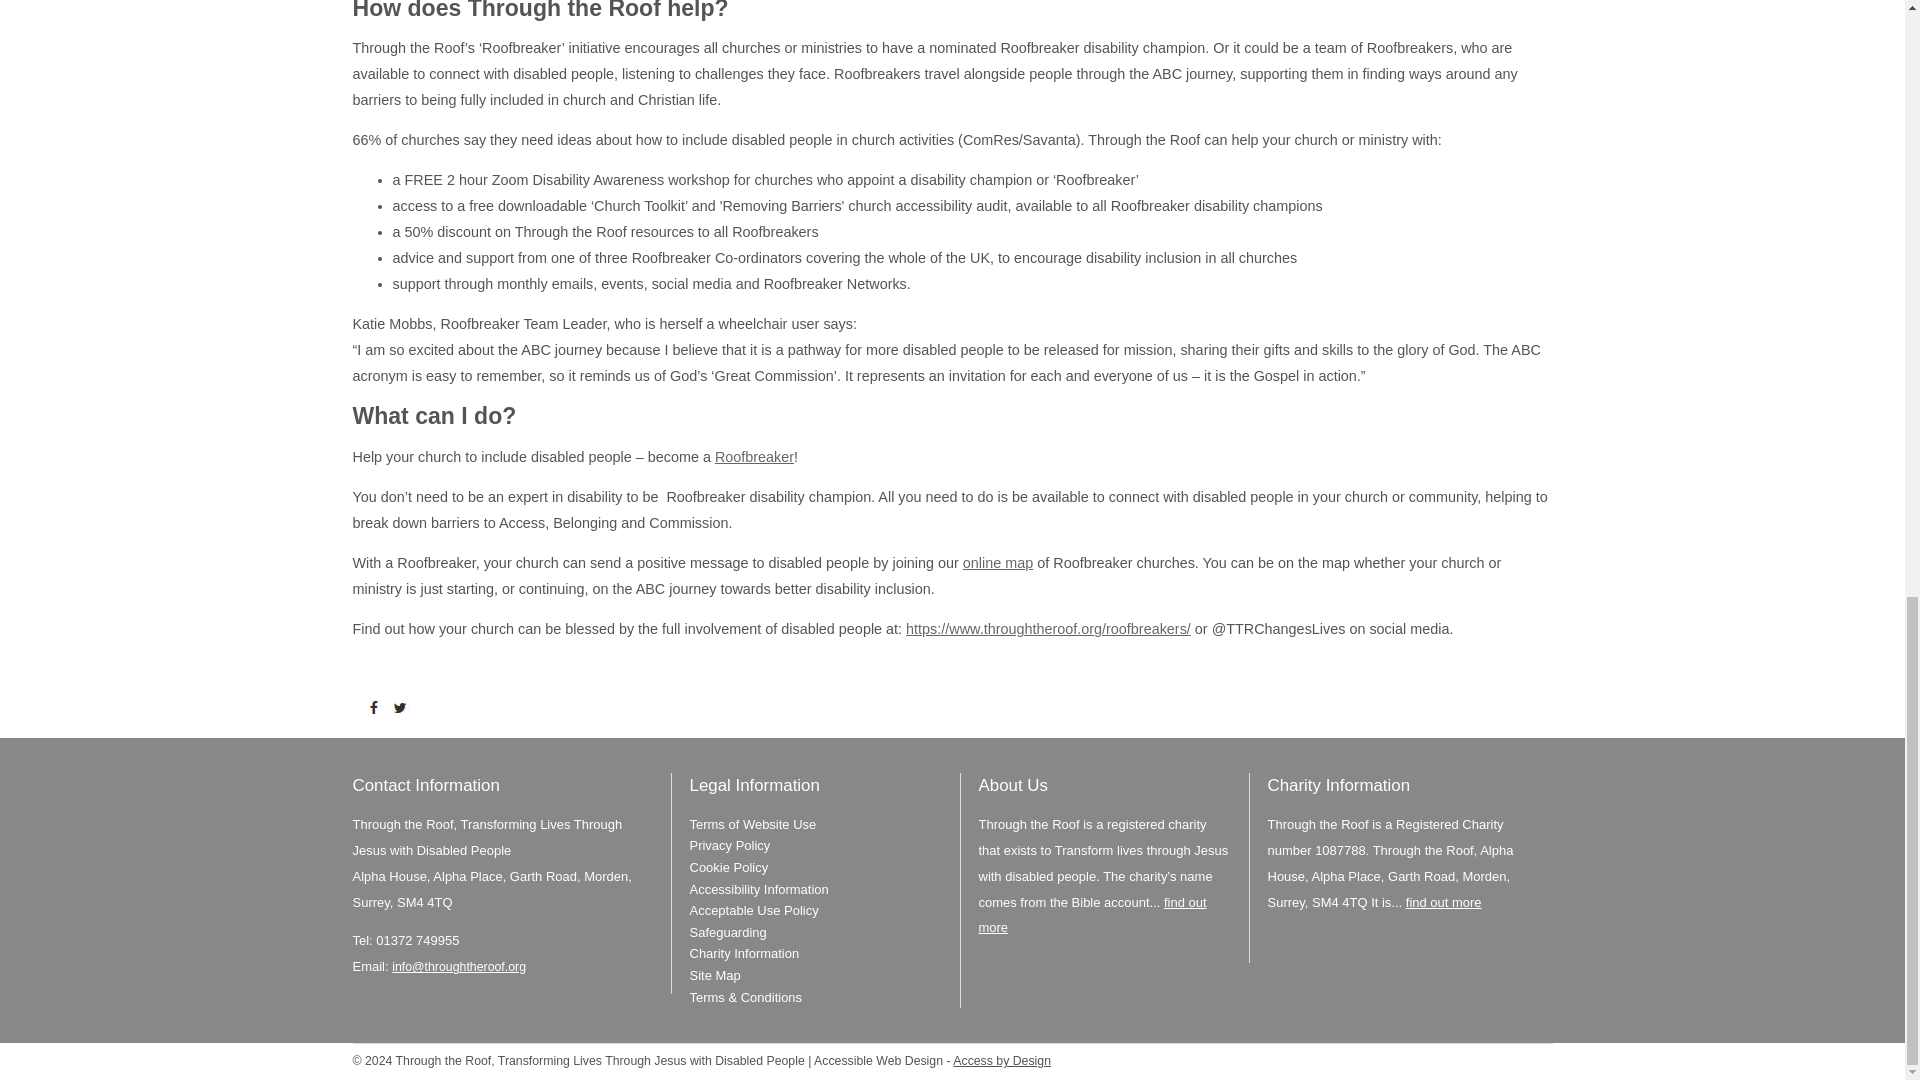 The width and height of the screenshot is (1920, 1080). Describe the element at coordinates (378, 708) in the screenshot. I see `Share on Facebook` at that location.